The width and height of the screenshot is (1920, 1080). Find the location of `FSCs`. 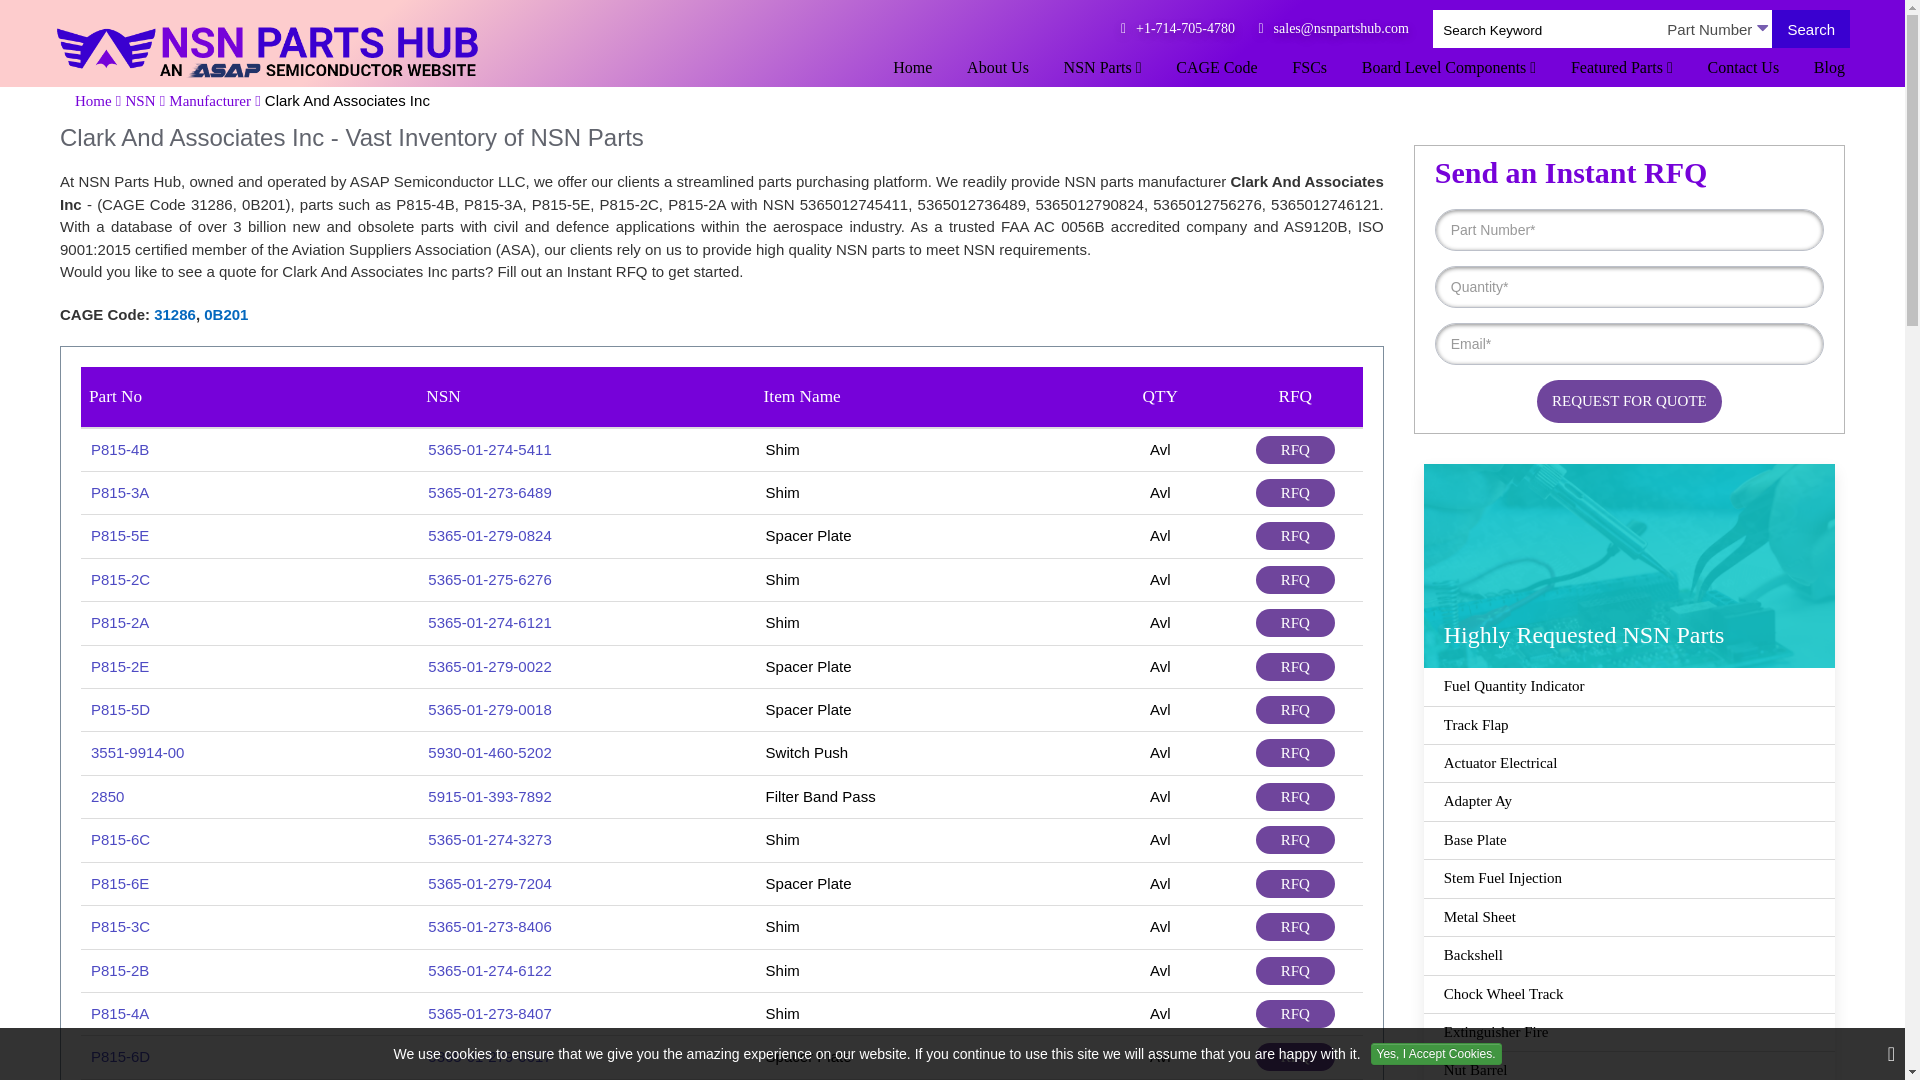

FSCs is located at coordinates (1309, 73).